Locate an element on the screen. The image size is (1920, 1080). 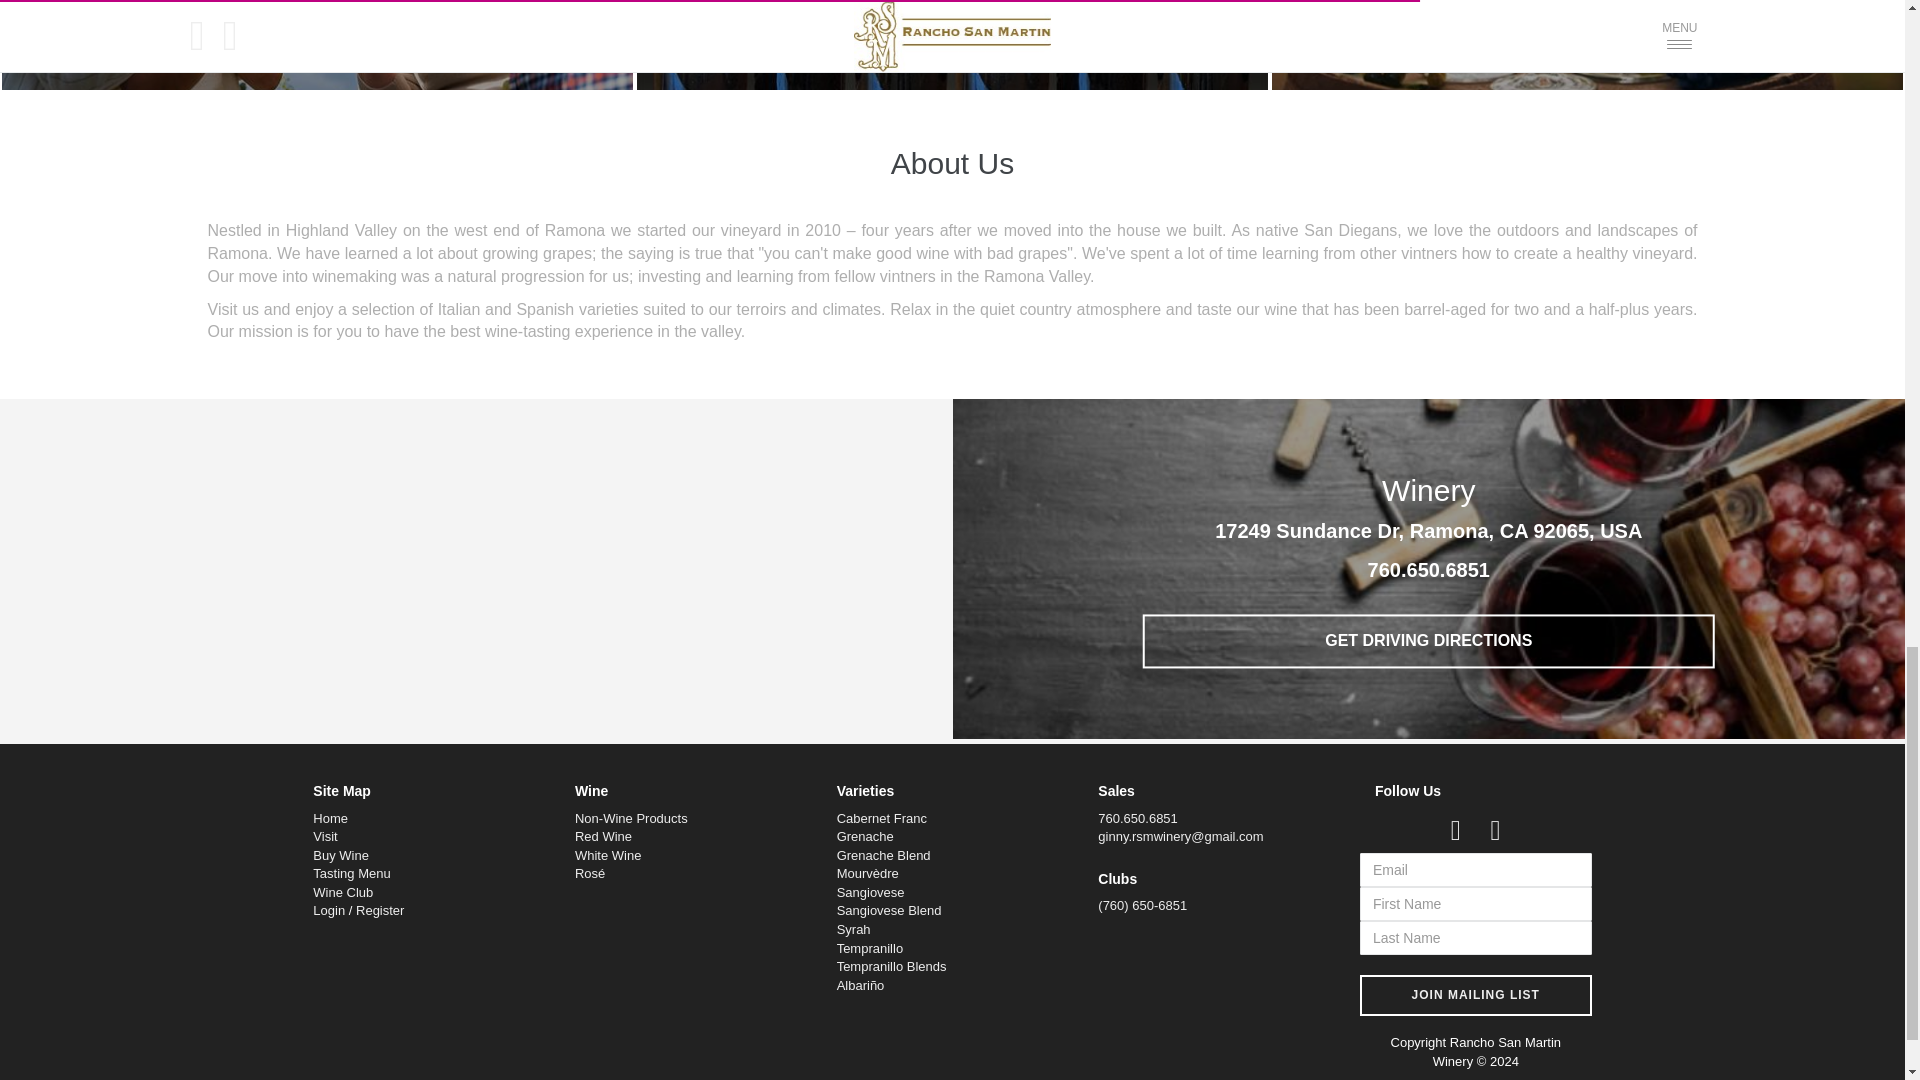
Tasting Menu is located at coordinates (350, 874).